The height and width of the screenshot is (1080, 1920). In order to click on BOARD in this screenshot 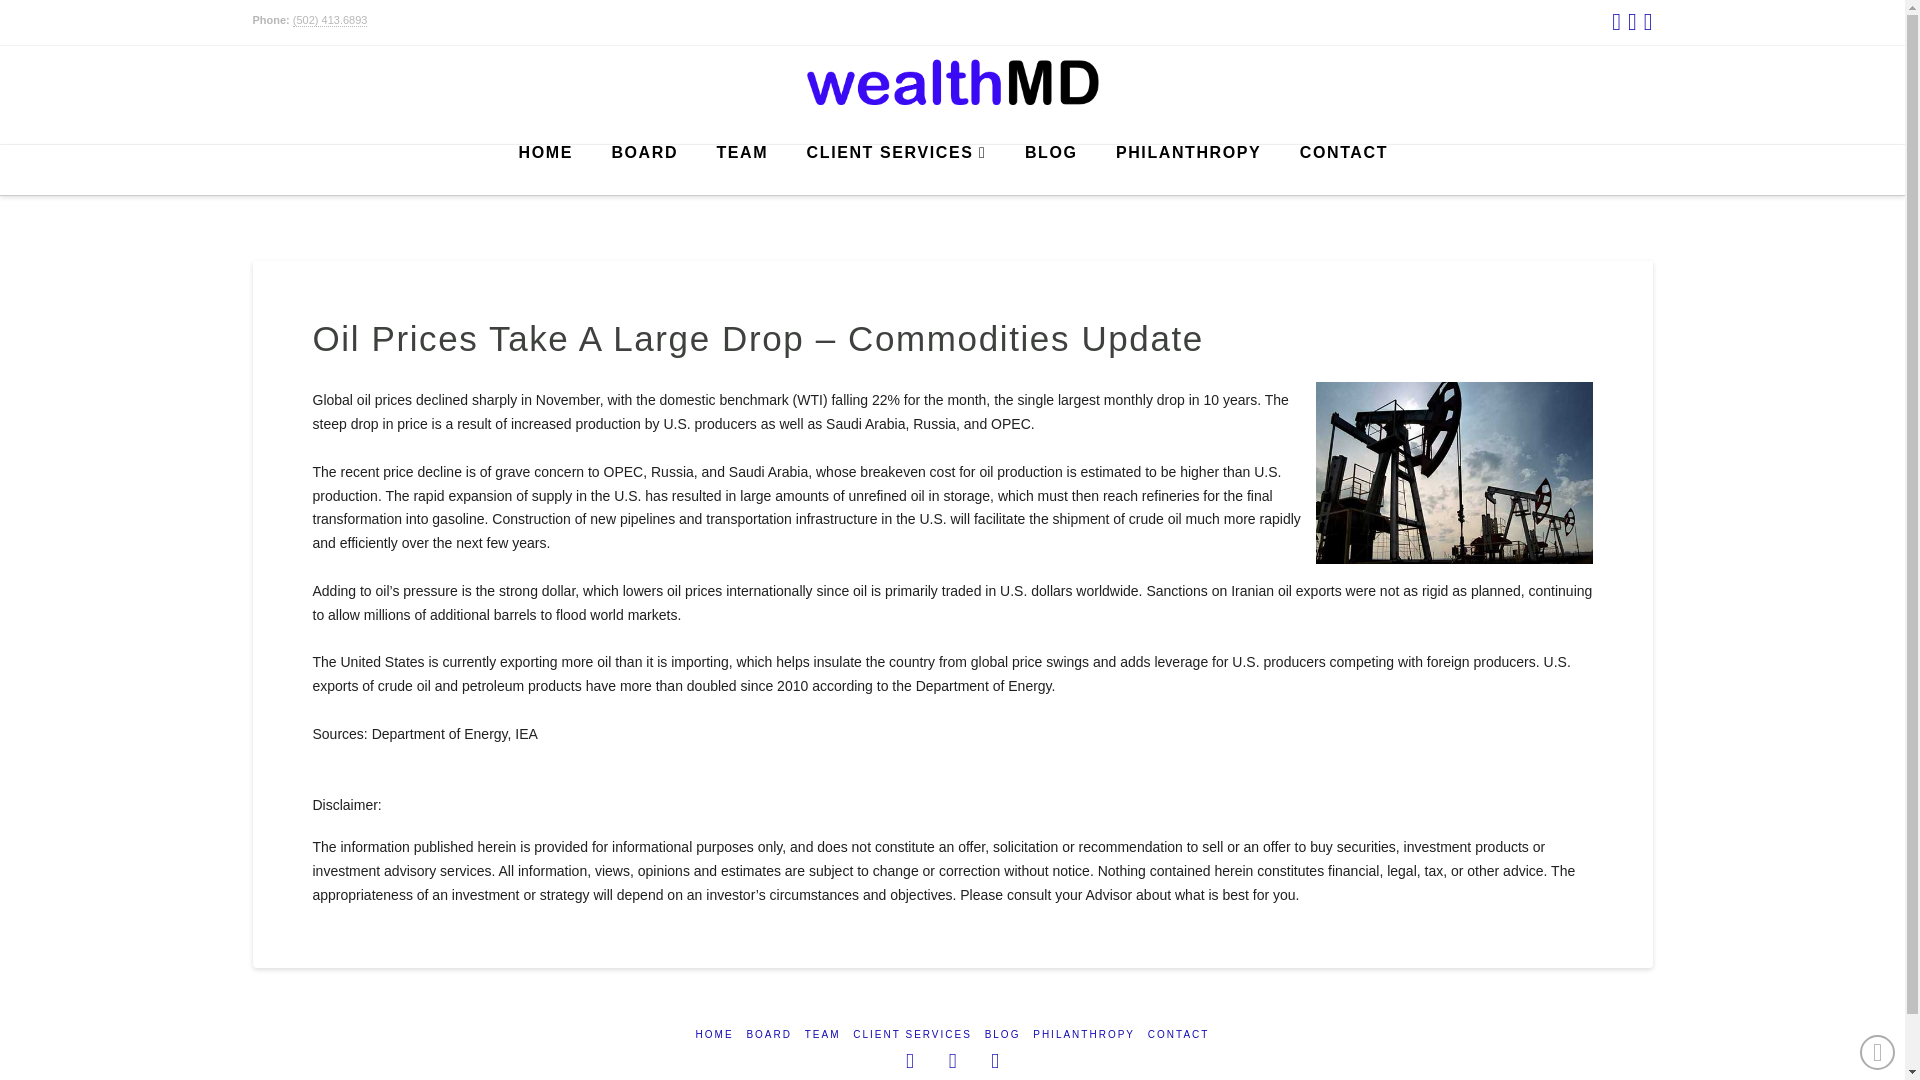, I will do `click(643, 170)`.